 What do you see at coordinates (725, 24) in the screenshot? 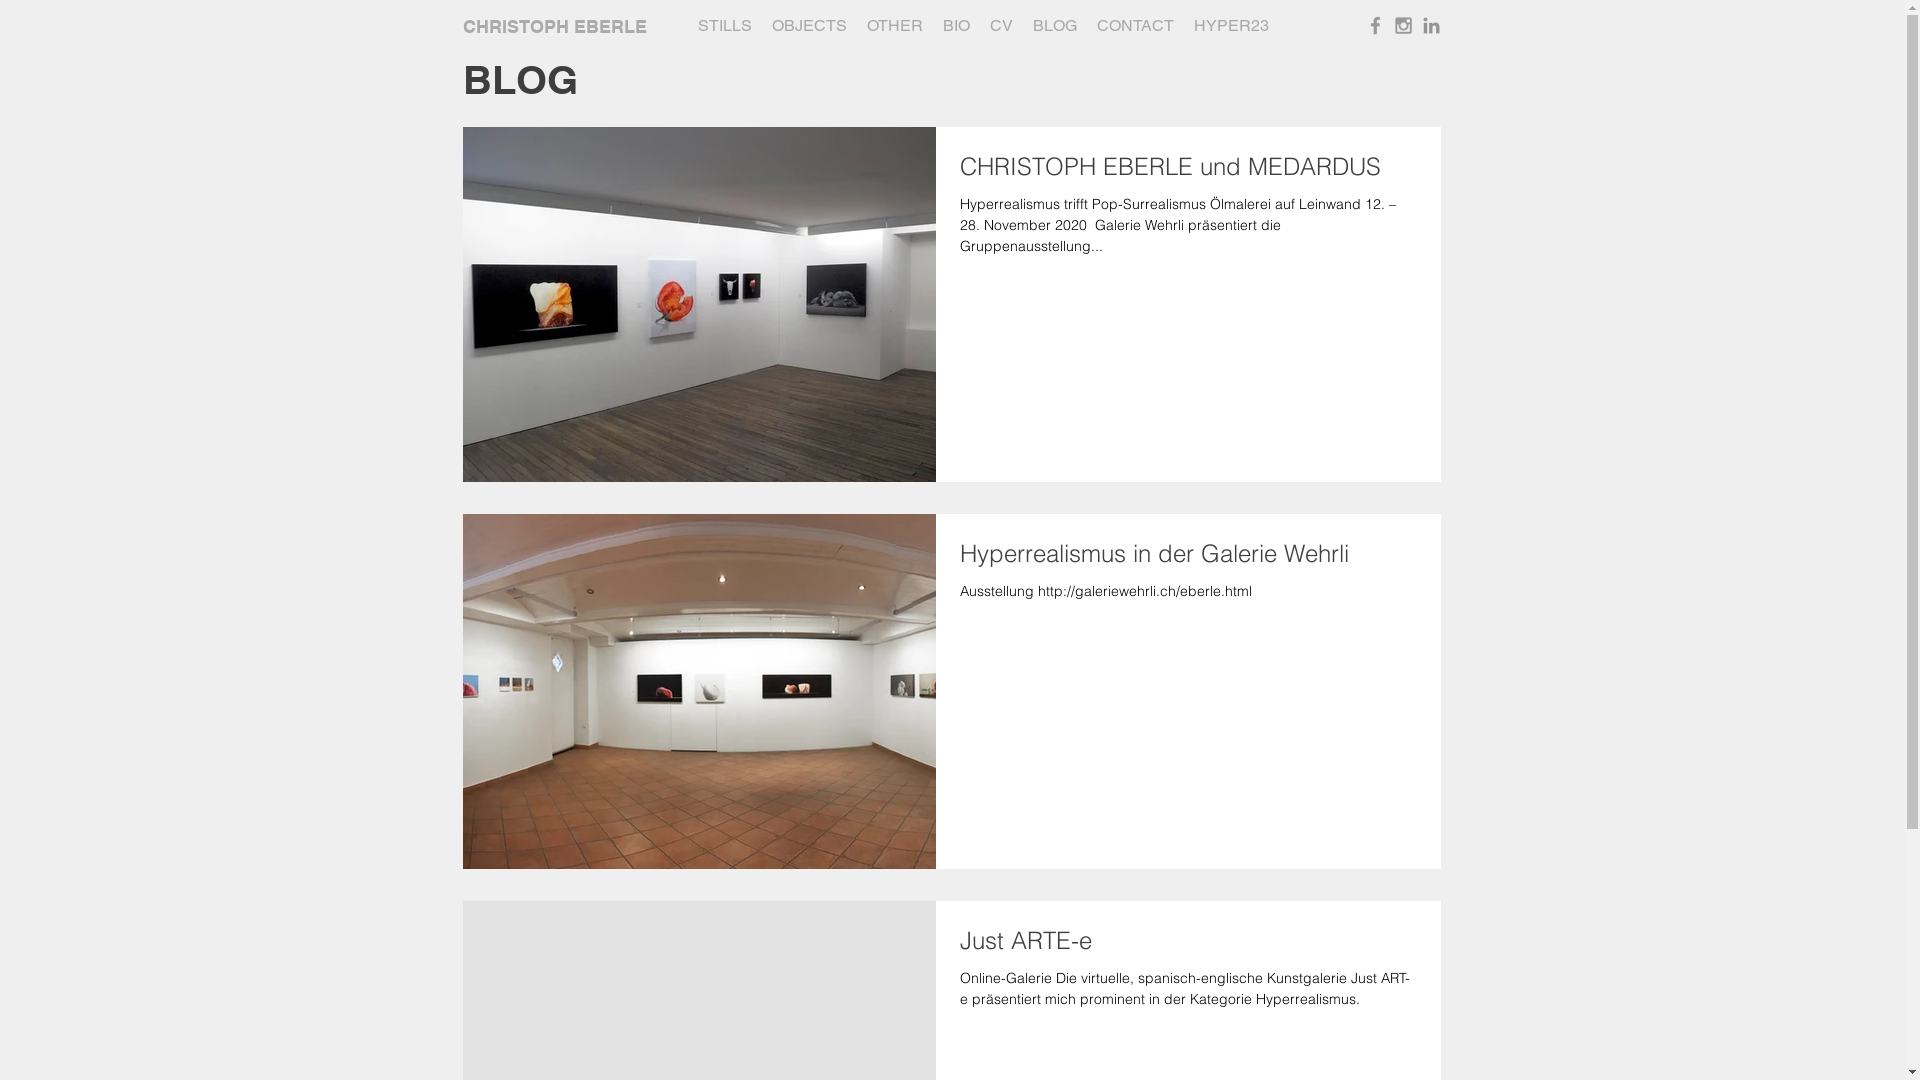
I see `STILLS` at bounding box center [725, 24].